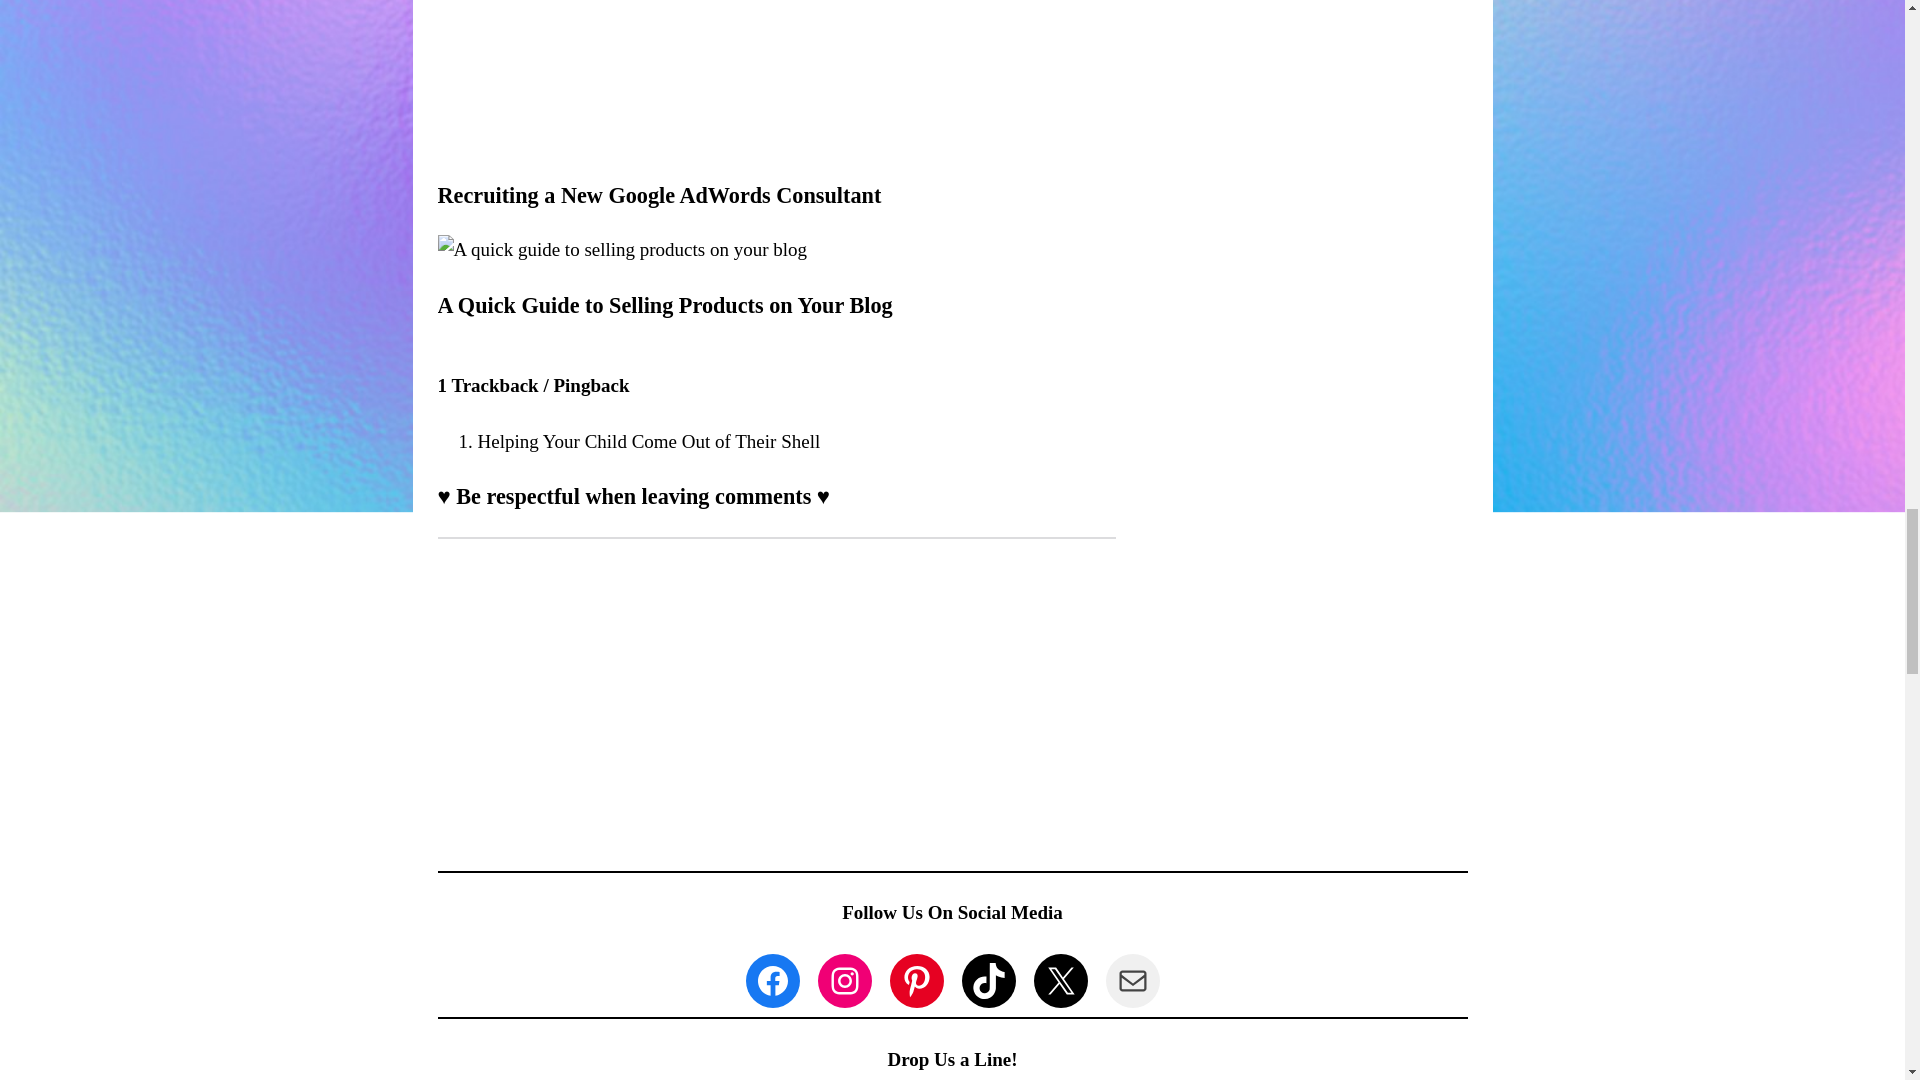 This screenshot has width=1920, height=1080. Describe the element at coordinates (622, 249) in the screenshot. I see `A Quick Guide to Selling Products on Your Blog` at that location.